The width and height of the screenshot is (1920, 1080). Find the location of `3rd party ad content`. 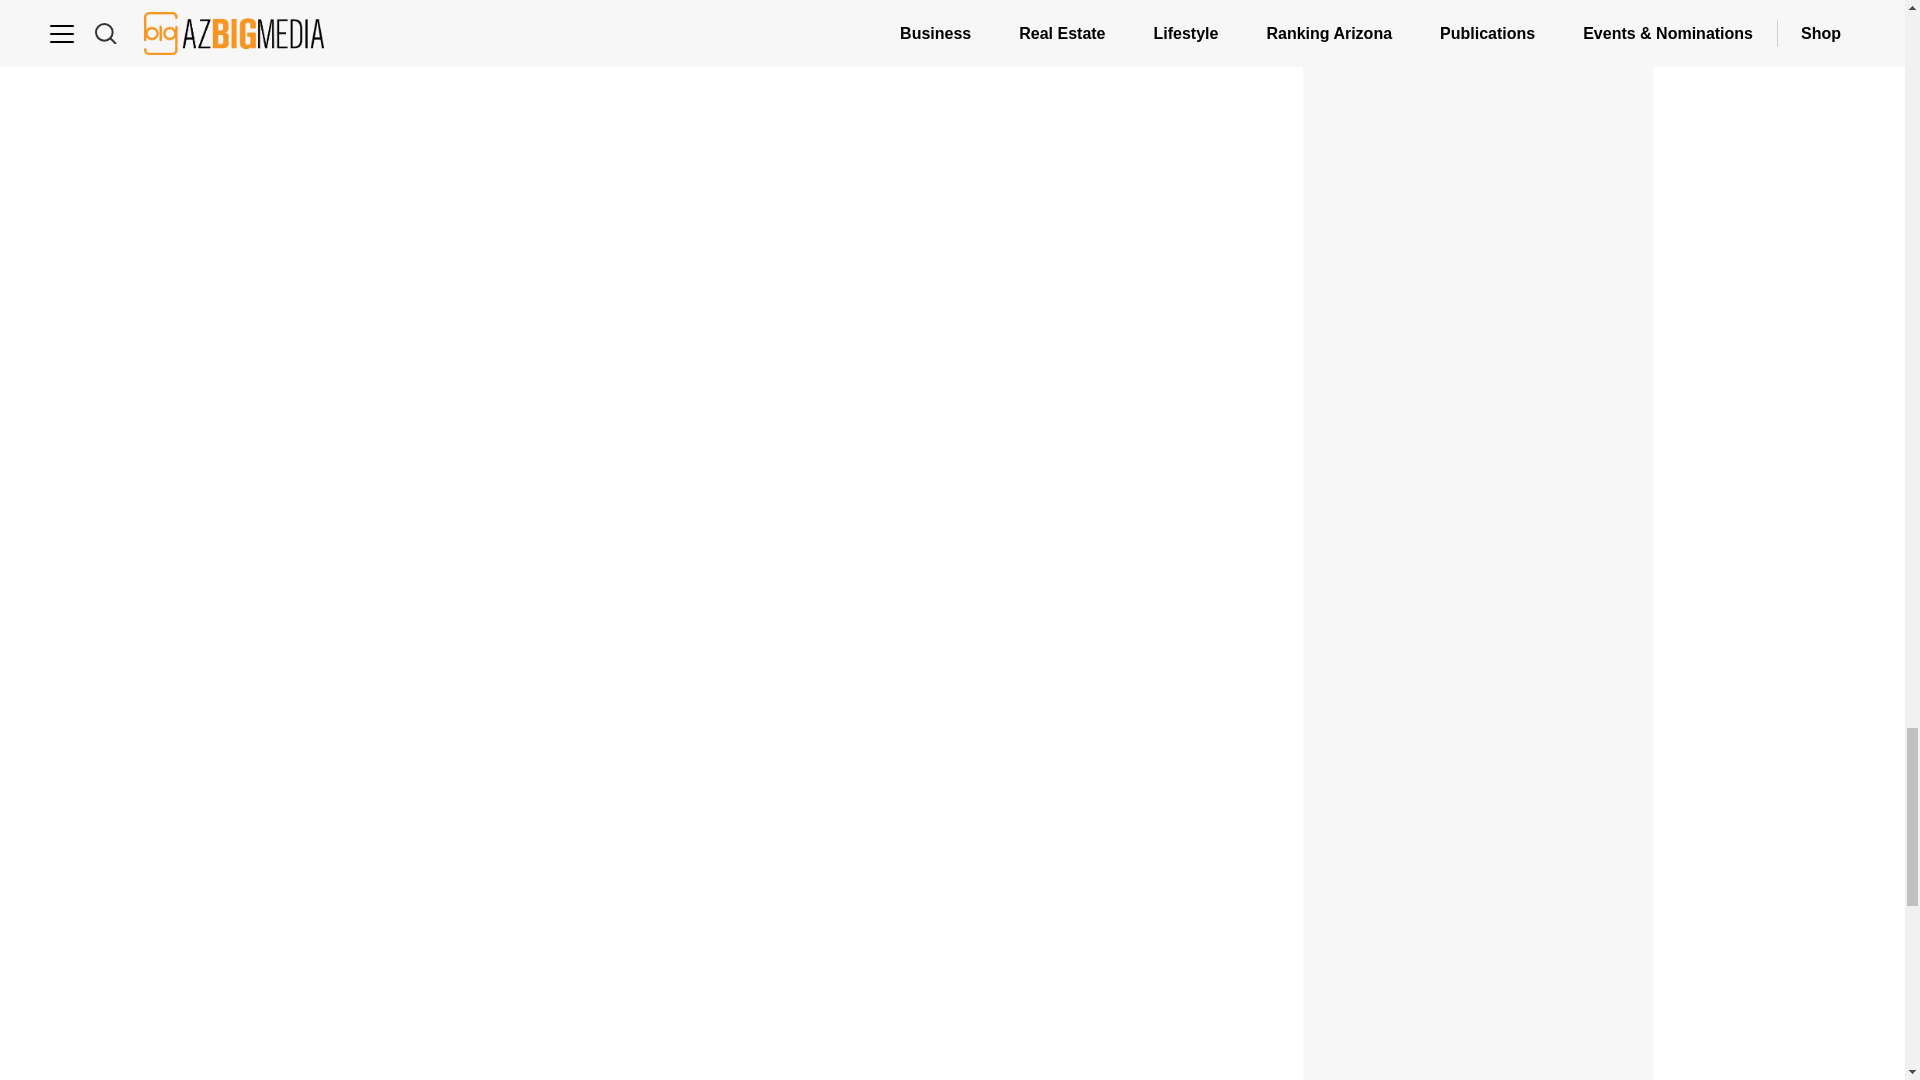

3rd party ad content is located at coordinates (1478, 210).